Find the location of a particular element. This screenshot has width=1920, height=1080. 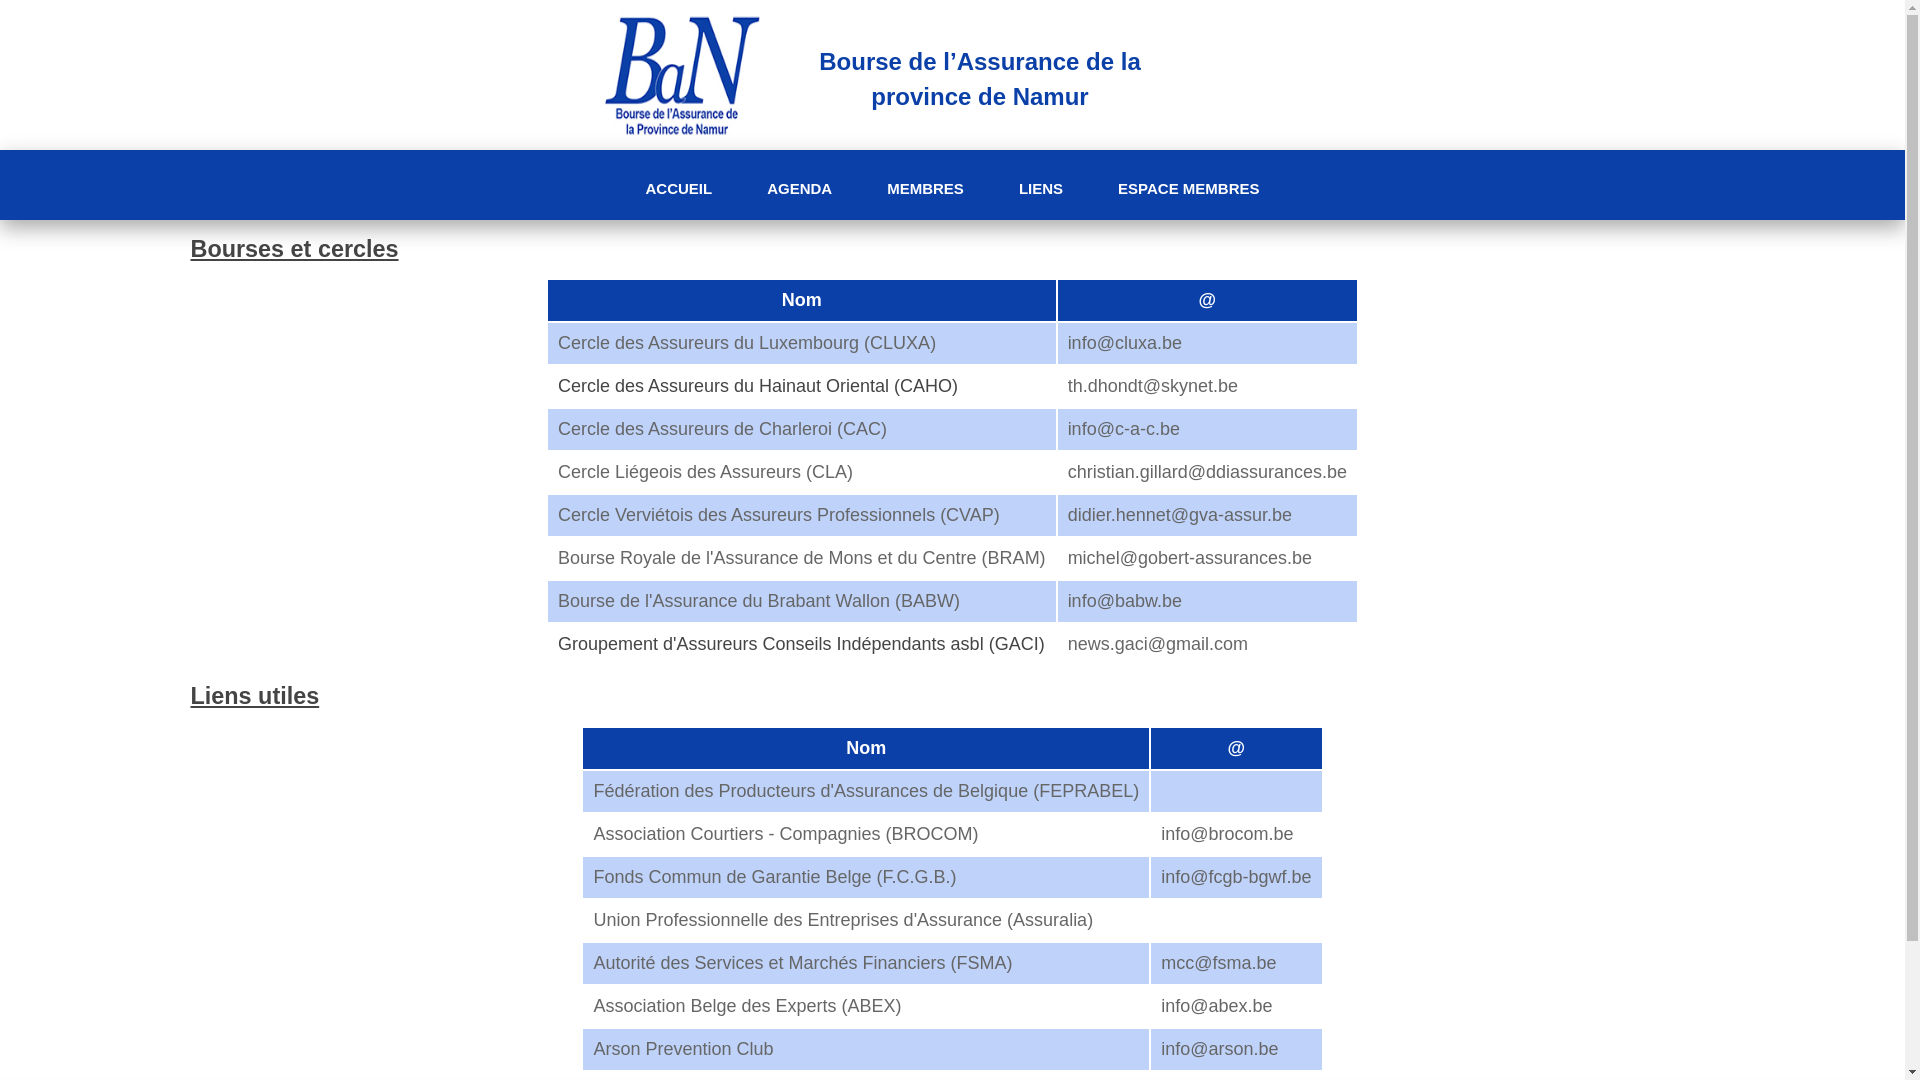

info@fcgb-bgwf.be is located at coordinates (1236, 877).